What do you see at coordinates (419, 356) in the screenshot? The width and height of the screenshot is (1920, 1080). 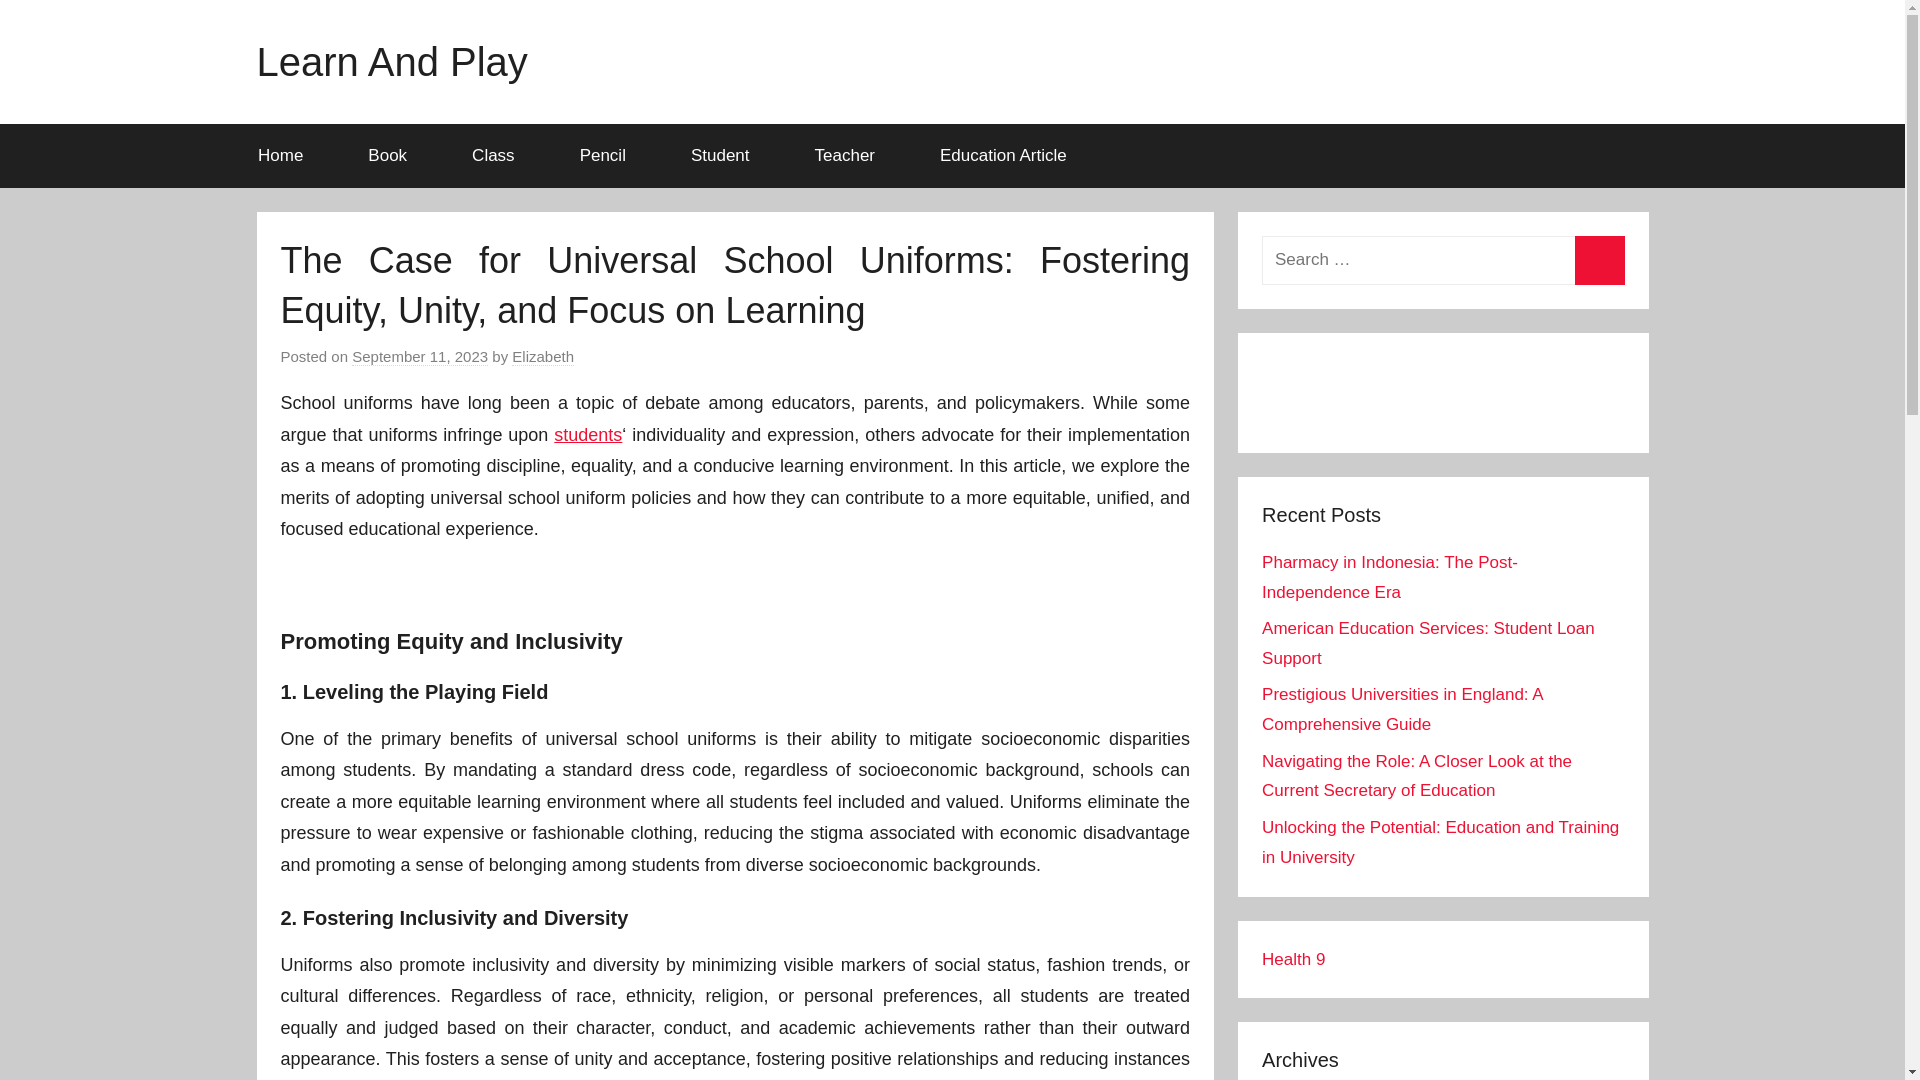 I see `September 11, 2023` at bounding box center [419, 356].